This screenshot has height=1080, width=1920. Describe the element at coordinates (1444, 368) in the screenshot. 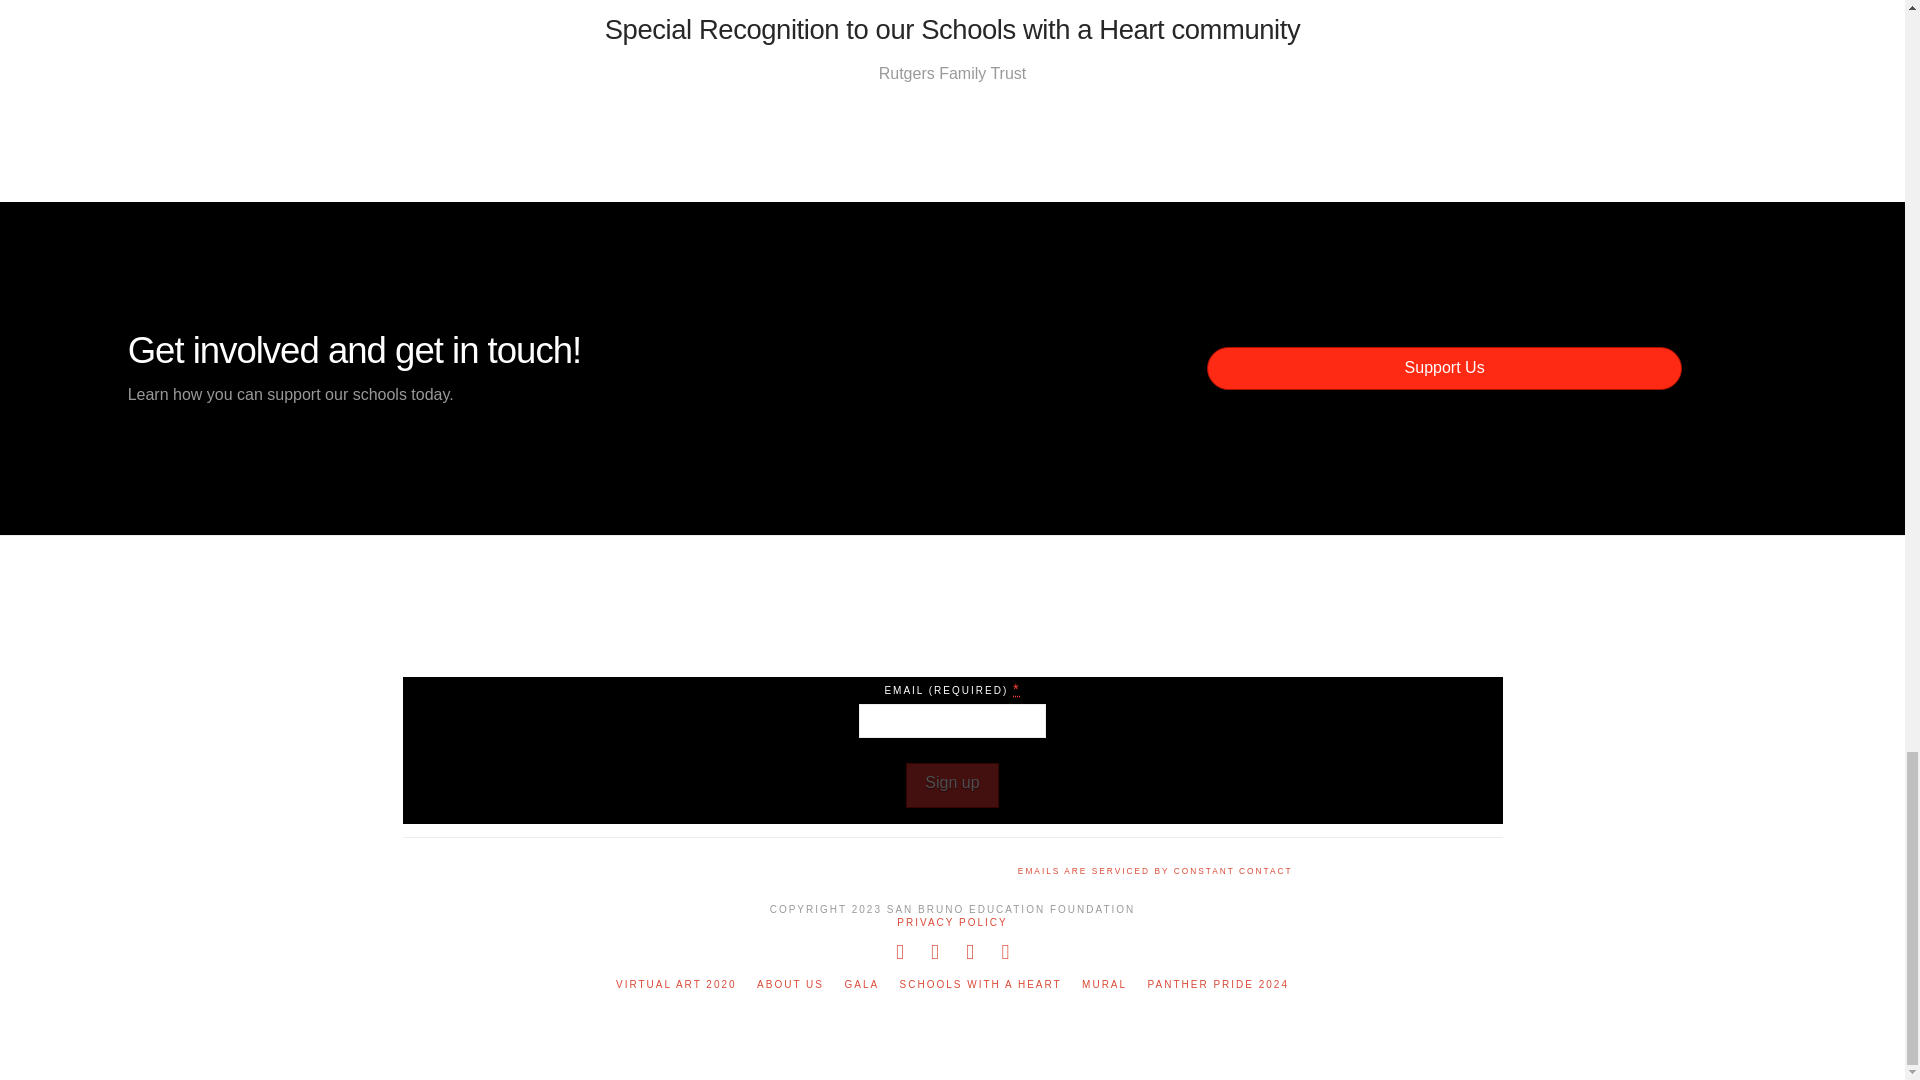

I see `Support Us` at that location.